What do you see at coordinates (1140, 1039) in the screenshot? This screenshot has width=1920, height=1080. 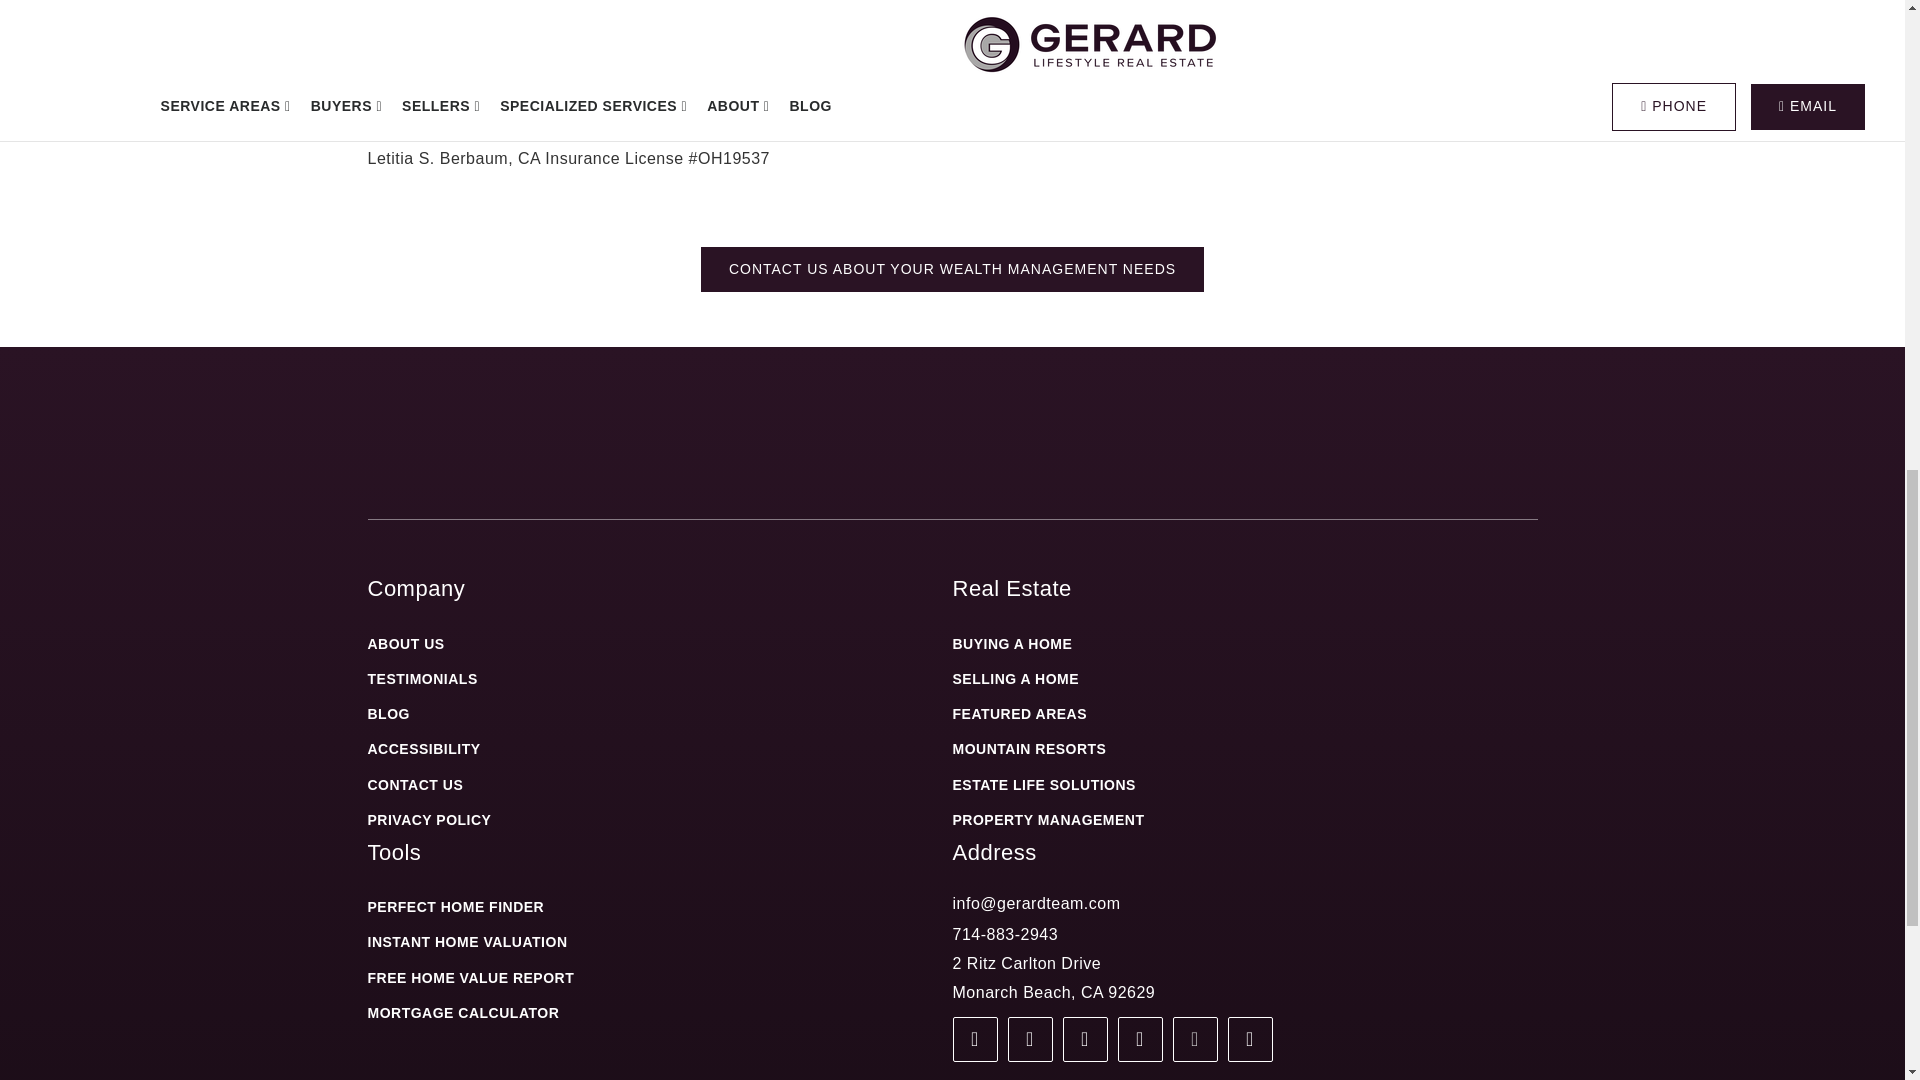 I see `Twitter Profile` at bounding box center [1140, 1039].